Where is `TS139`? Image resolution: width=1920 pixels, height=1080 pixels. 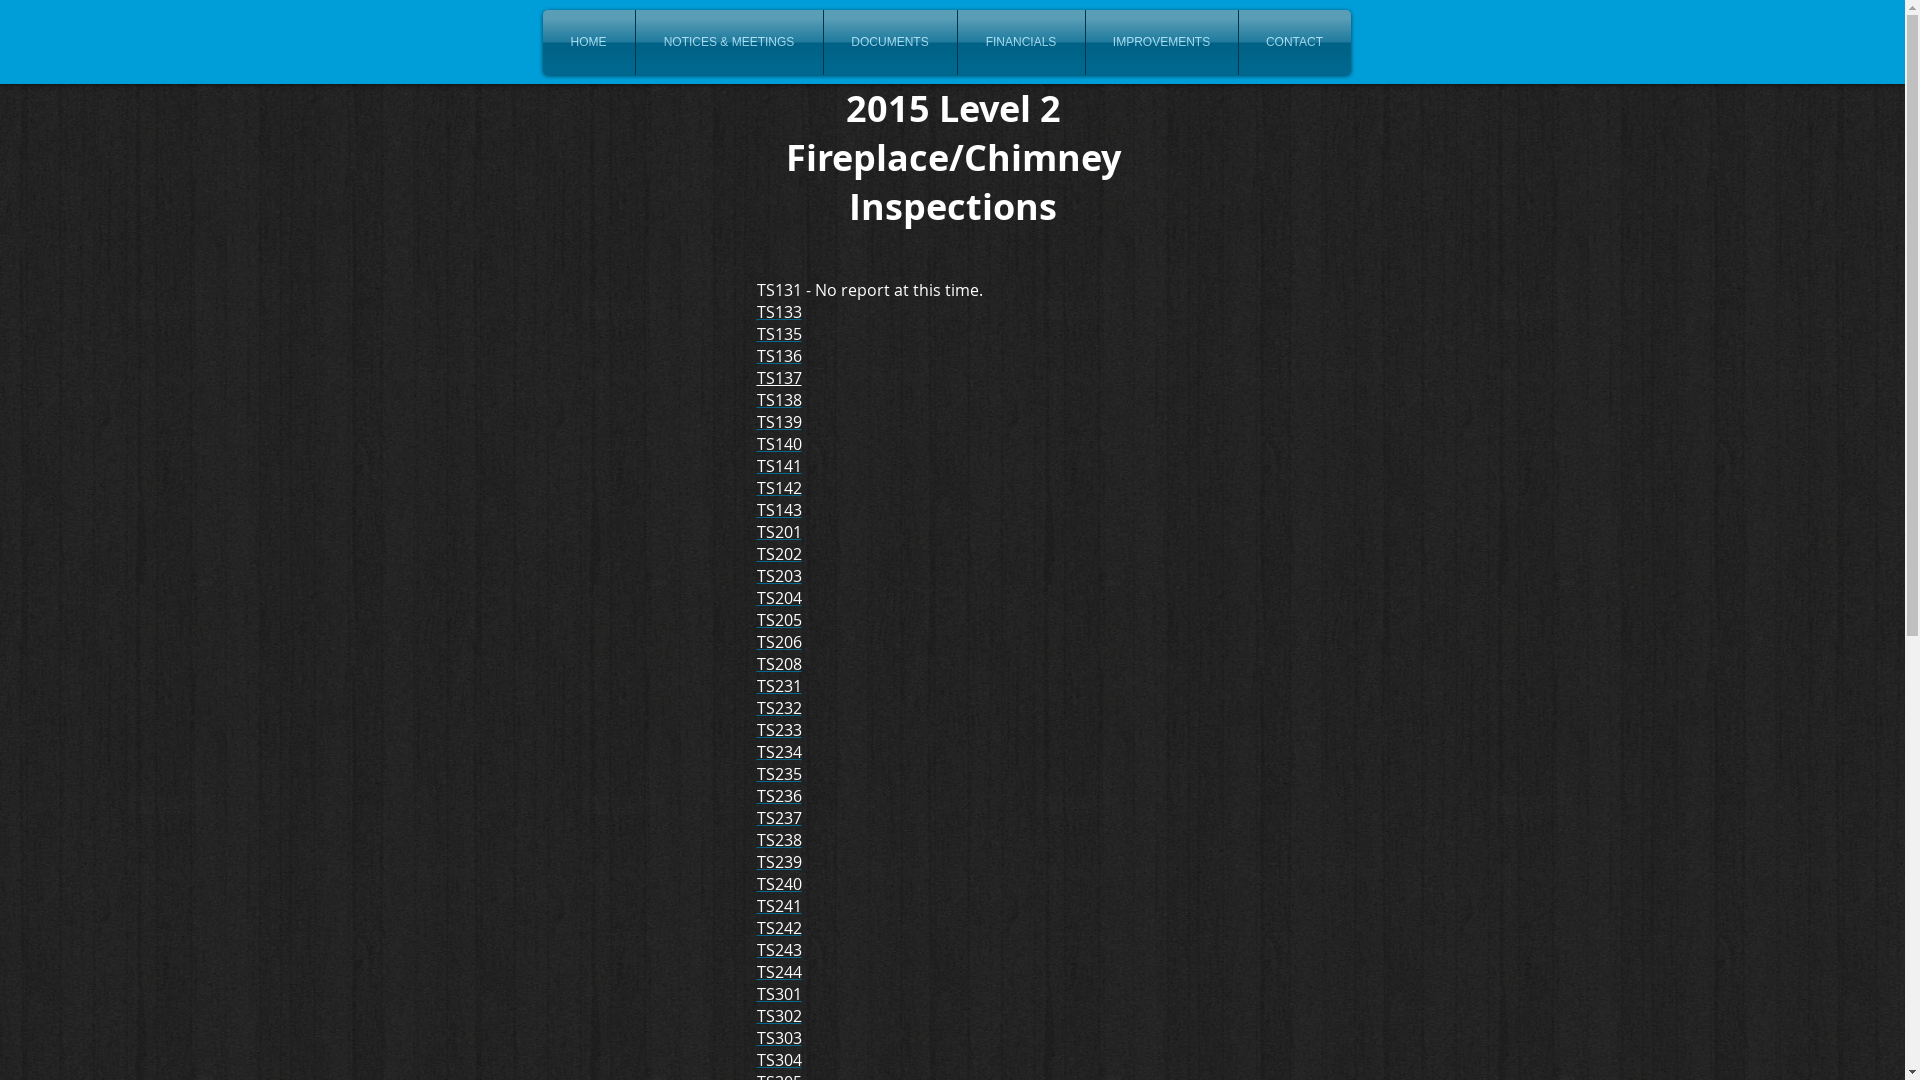
TS139 is located at coordinates (778, 422).